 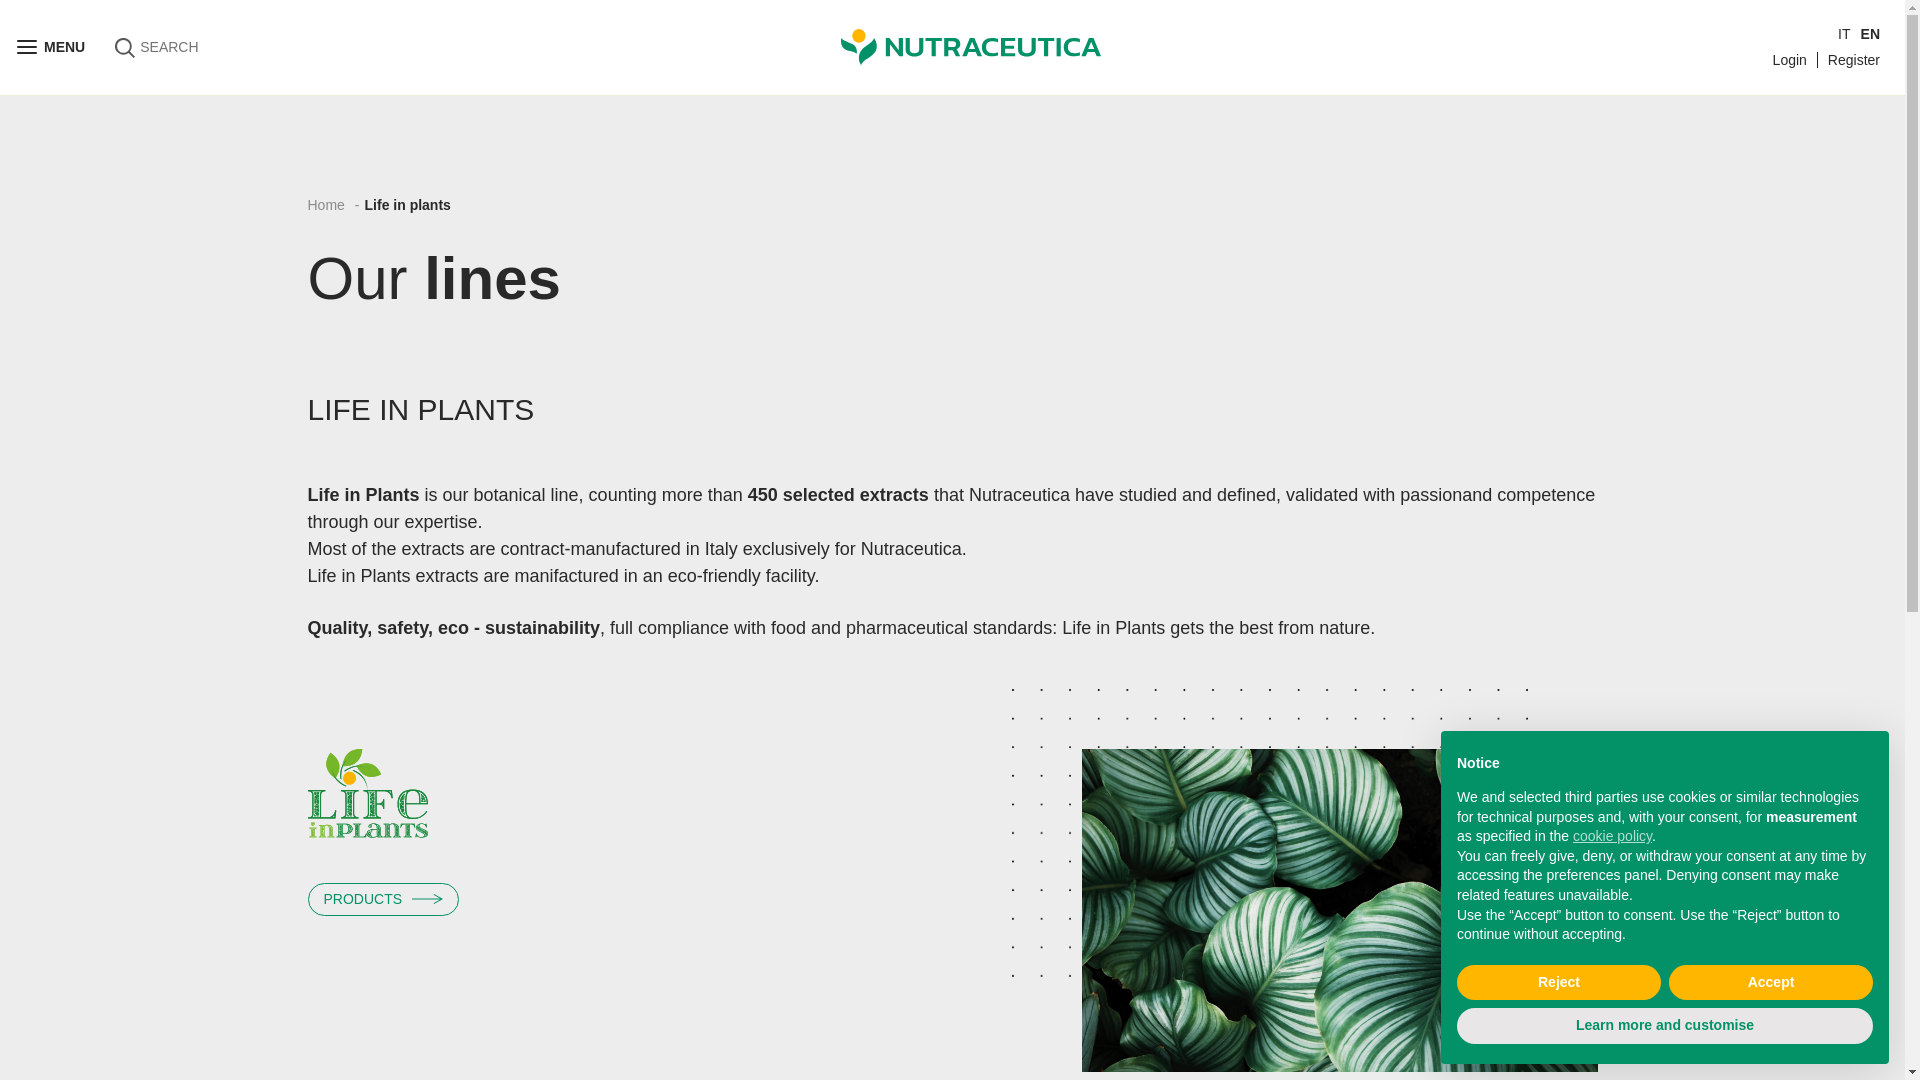 What do you see at coordinates (1853, 60) in the screenshot?
I see `Register` at bounding box center [1853, 60].